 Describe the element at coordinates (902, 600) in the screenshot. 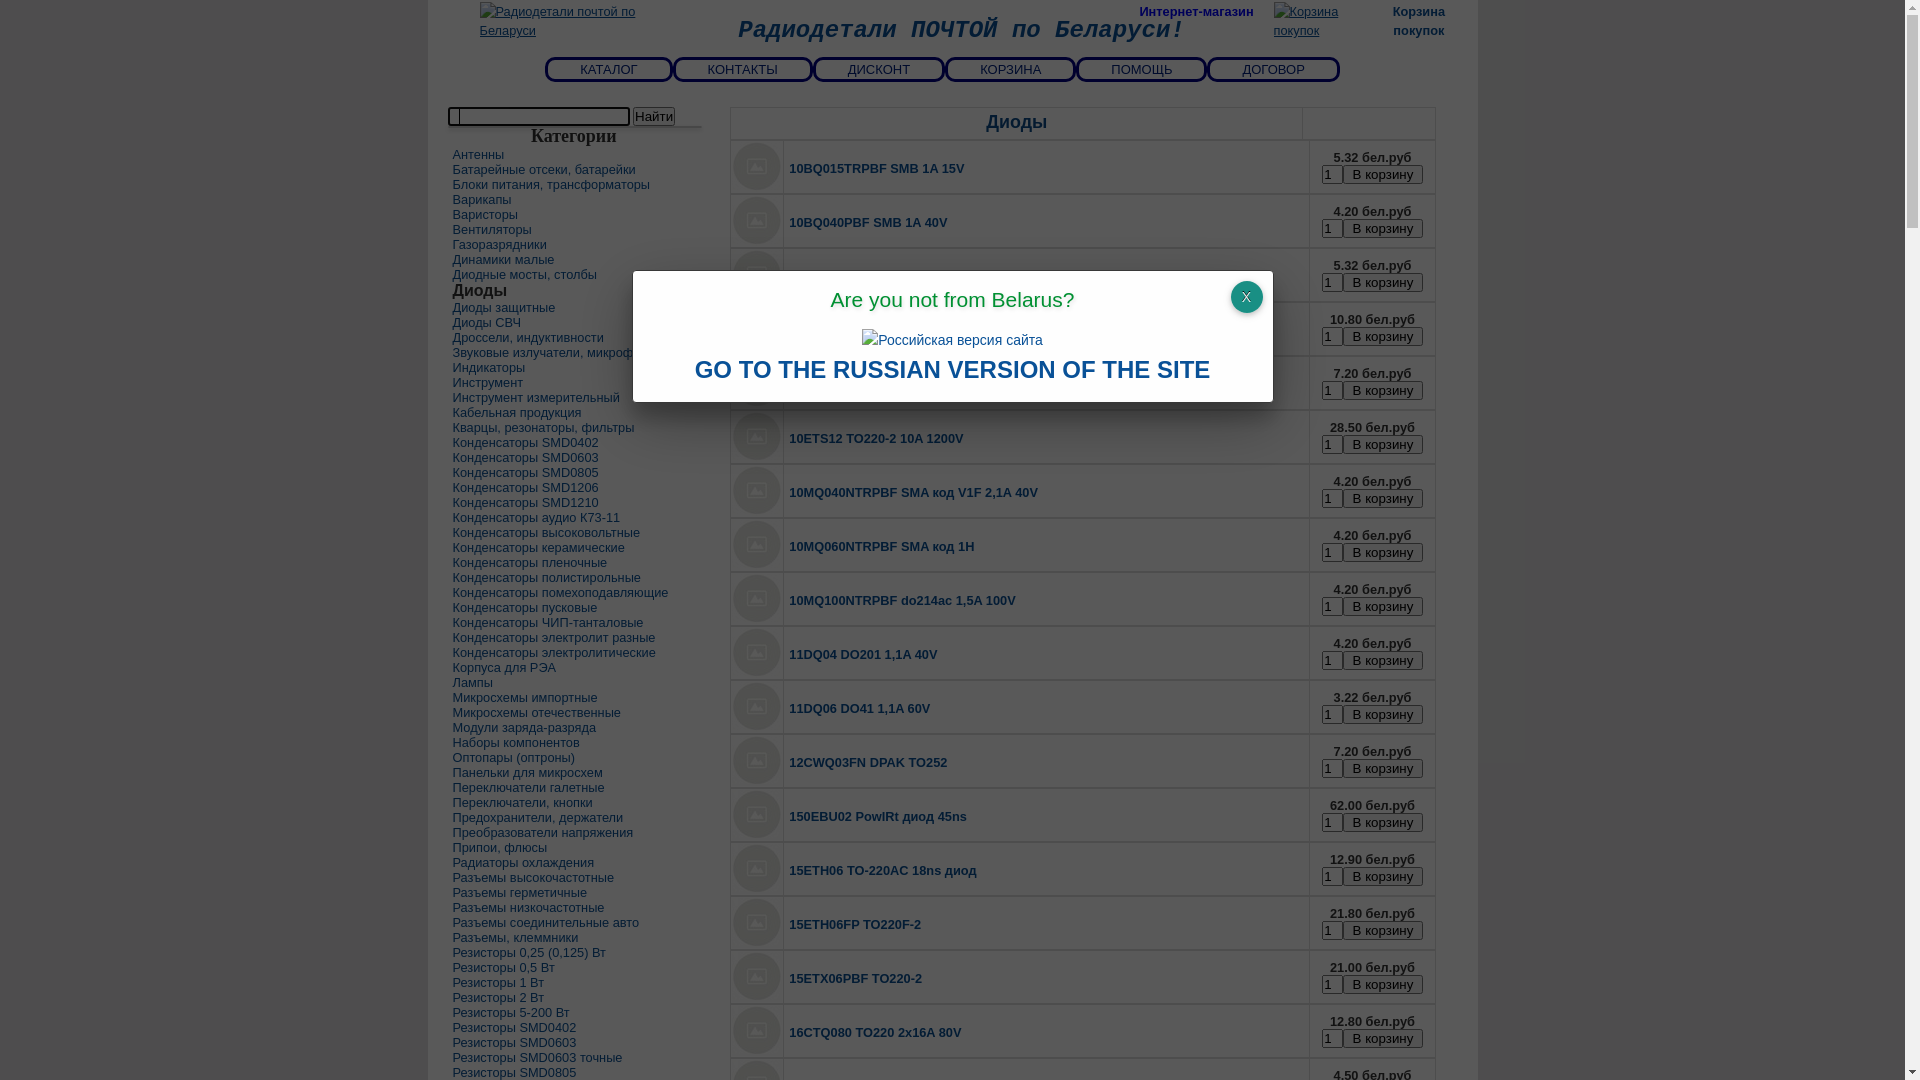

I see `10MQ100NTRPBF do214ac 1,5A 100V` at that location.